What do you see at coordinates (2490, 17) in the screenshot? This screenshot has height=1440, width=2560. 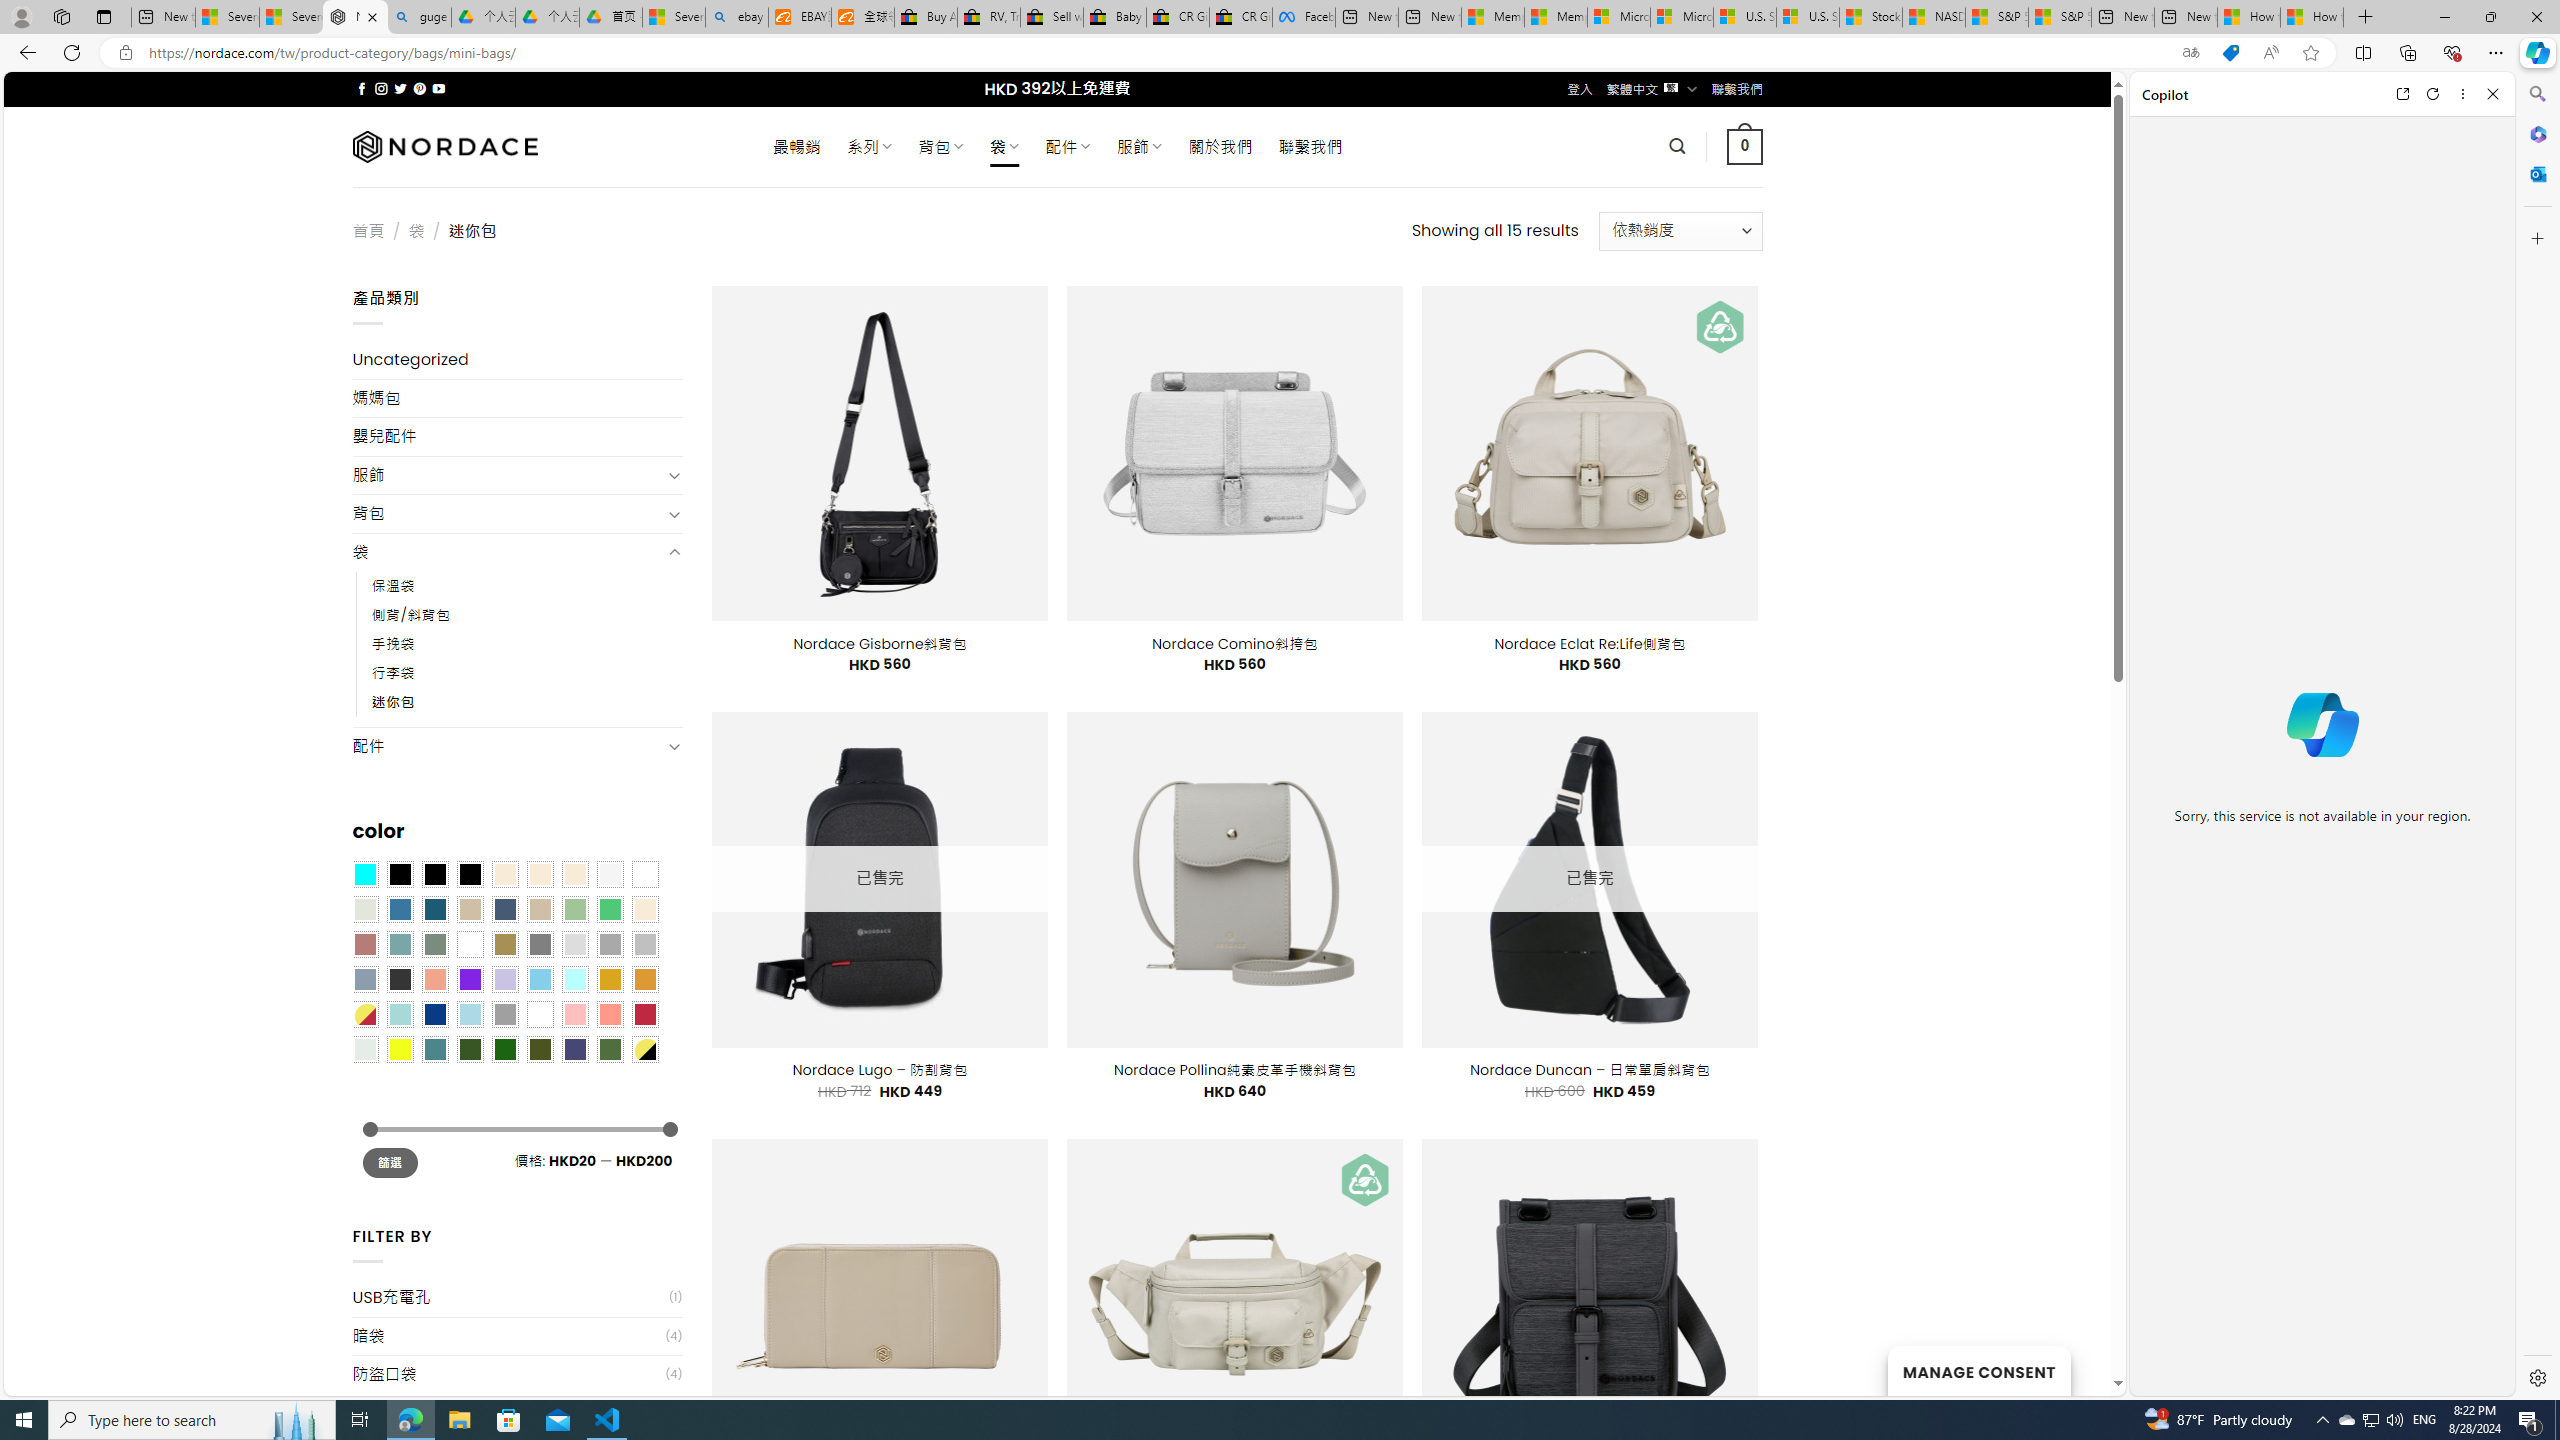 I see `Restore` at bounding box center [2490, 17].